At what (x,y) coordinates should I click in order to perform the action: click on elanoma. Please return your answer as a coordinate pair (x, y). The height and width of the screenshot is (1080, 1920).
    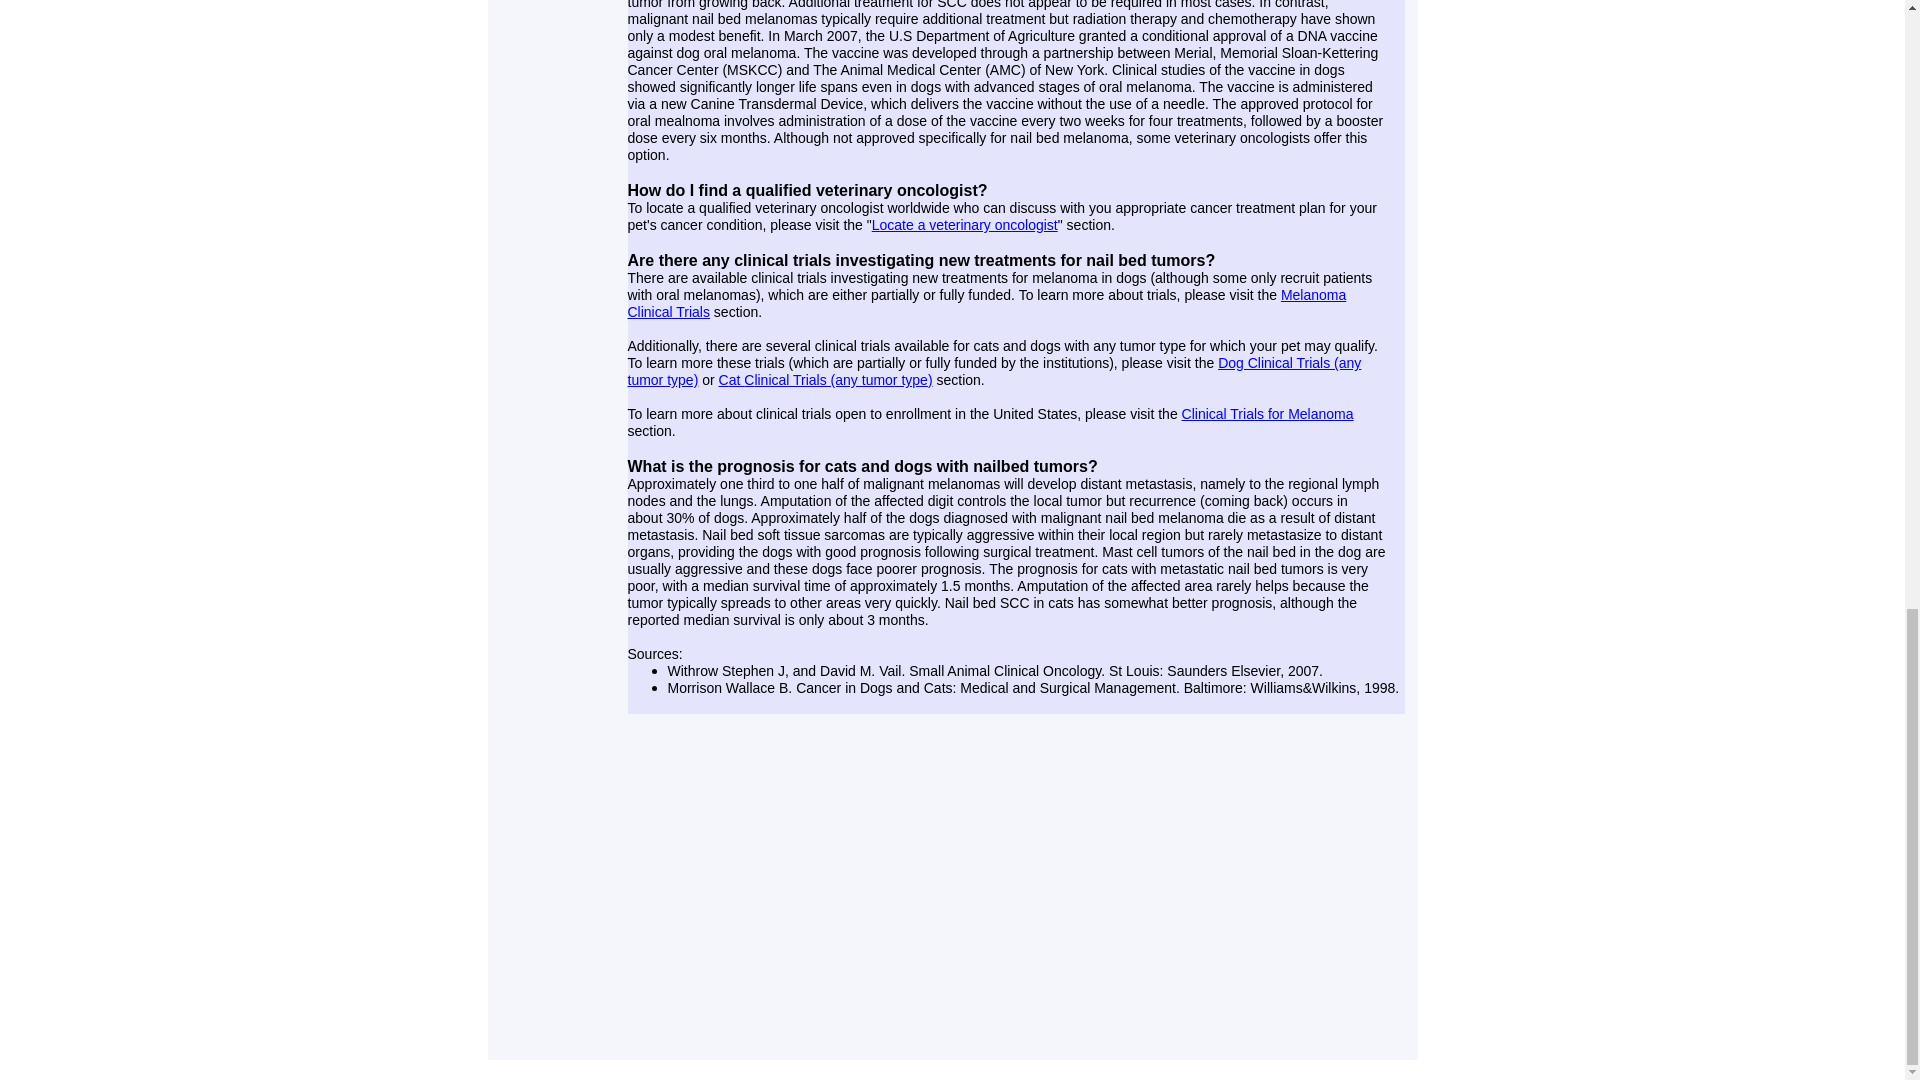
    Looking at the image, I should click on (1326, 414).